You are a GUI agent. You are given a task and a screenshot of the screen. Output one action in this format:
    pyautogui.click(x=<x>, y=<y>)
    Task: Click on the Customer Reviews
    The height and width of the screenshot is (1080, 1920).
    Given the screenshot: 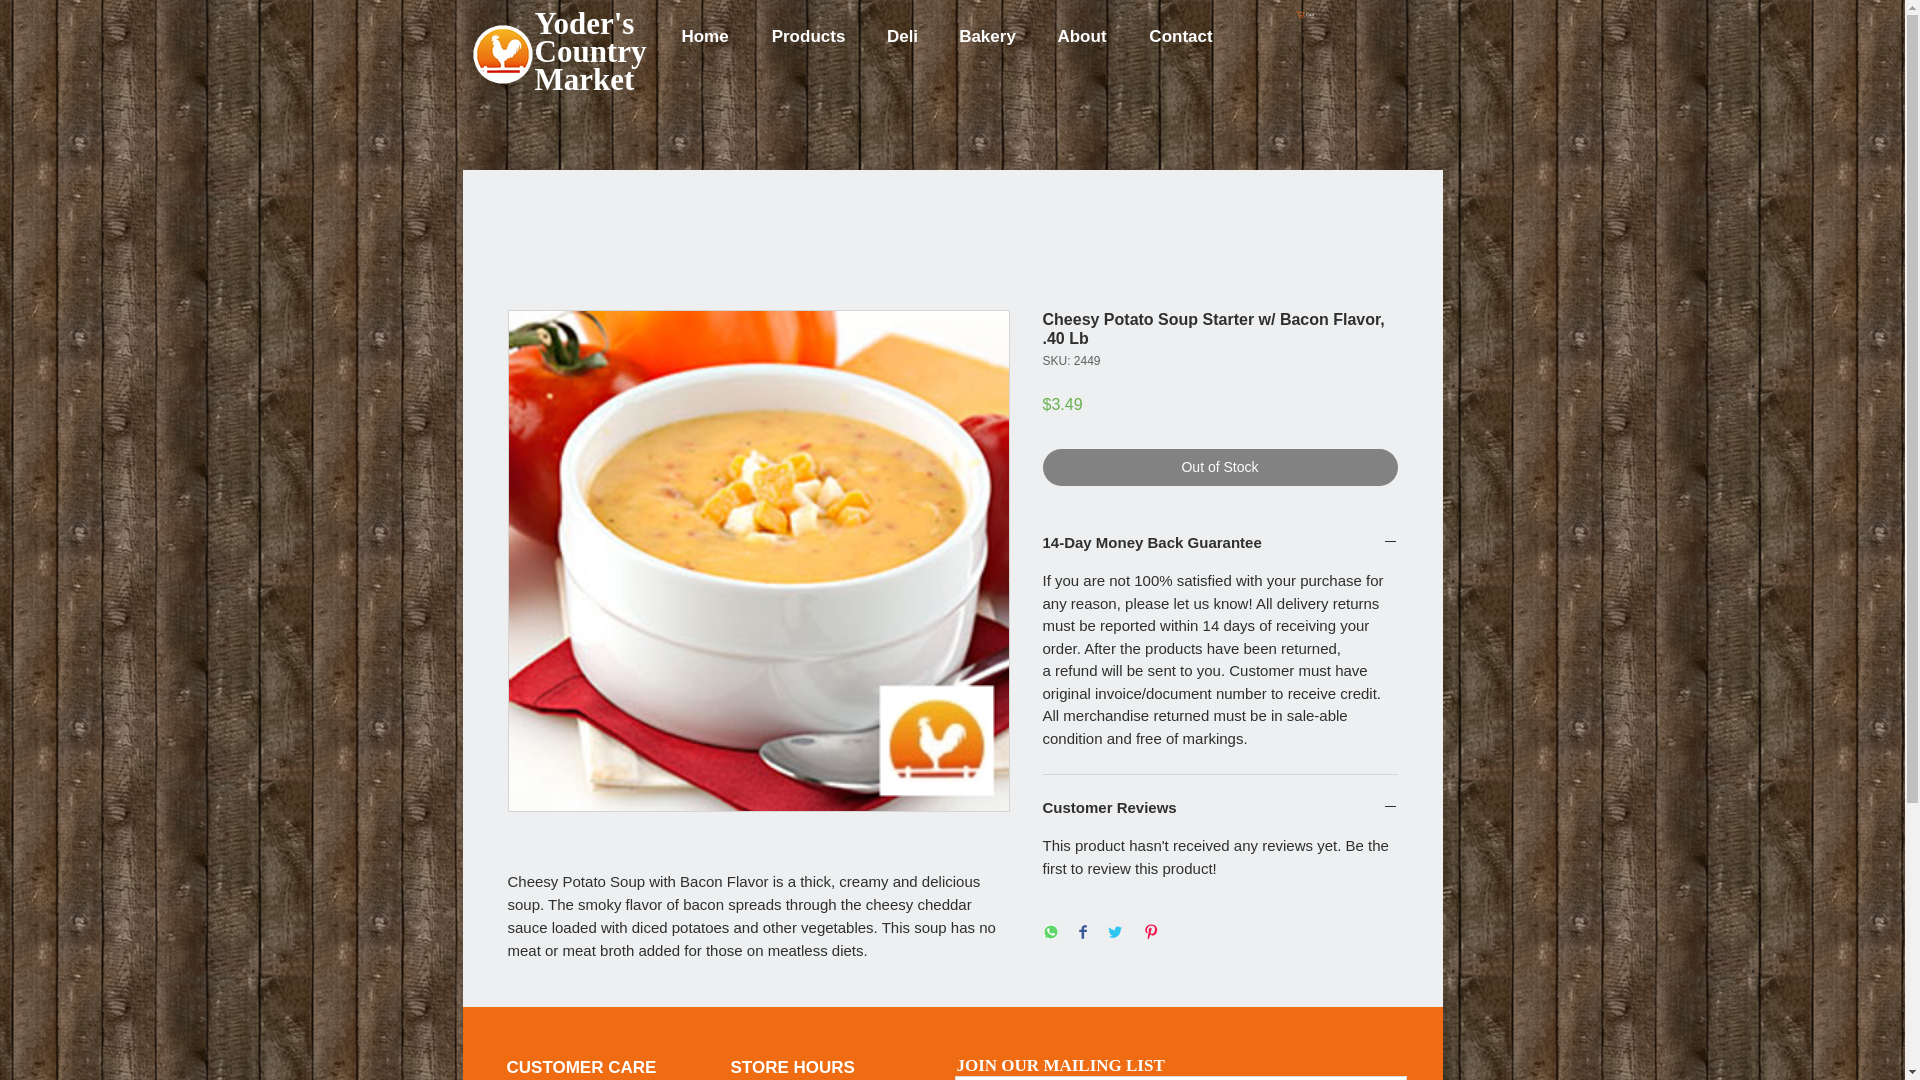 What is the action you would take?
    pyautogui.click(x=1220, y=808)
    